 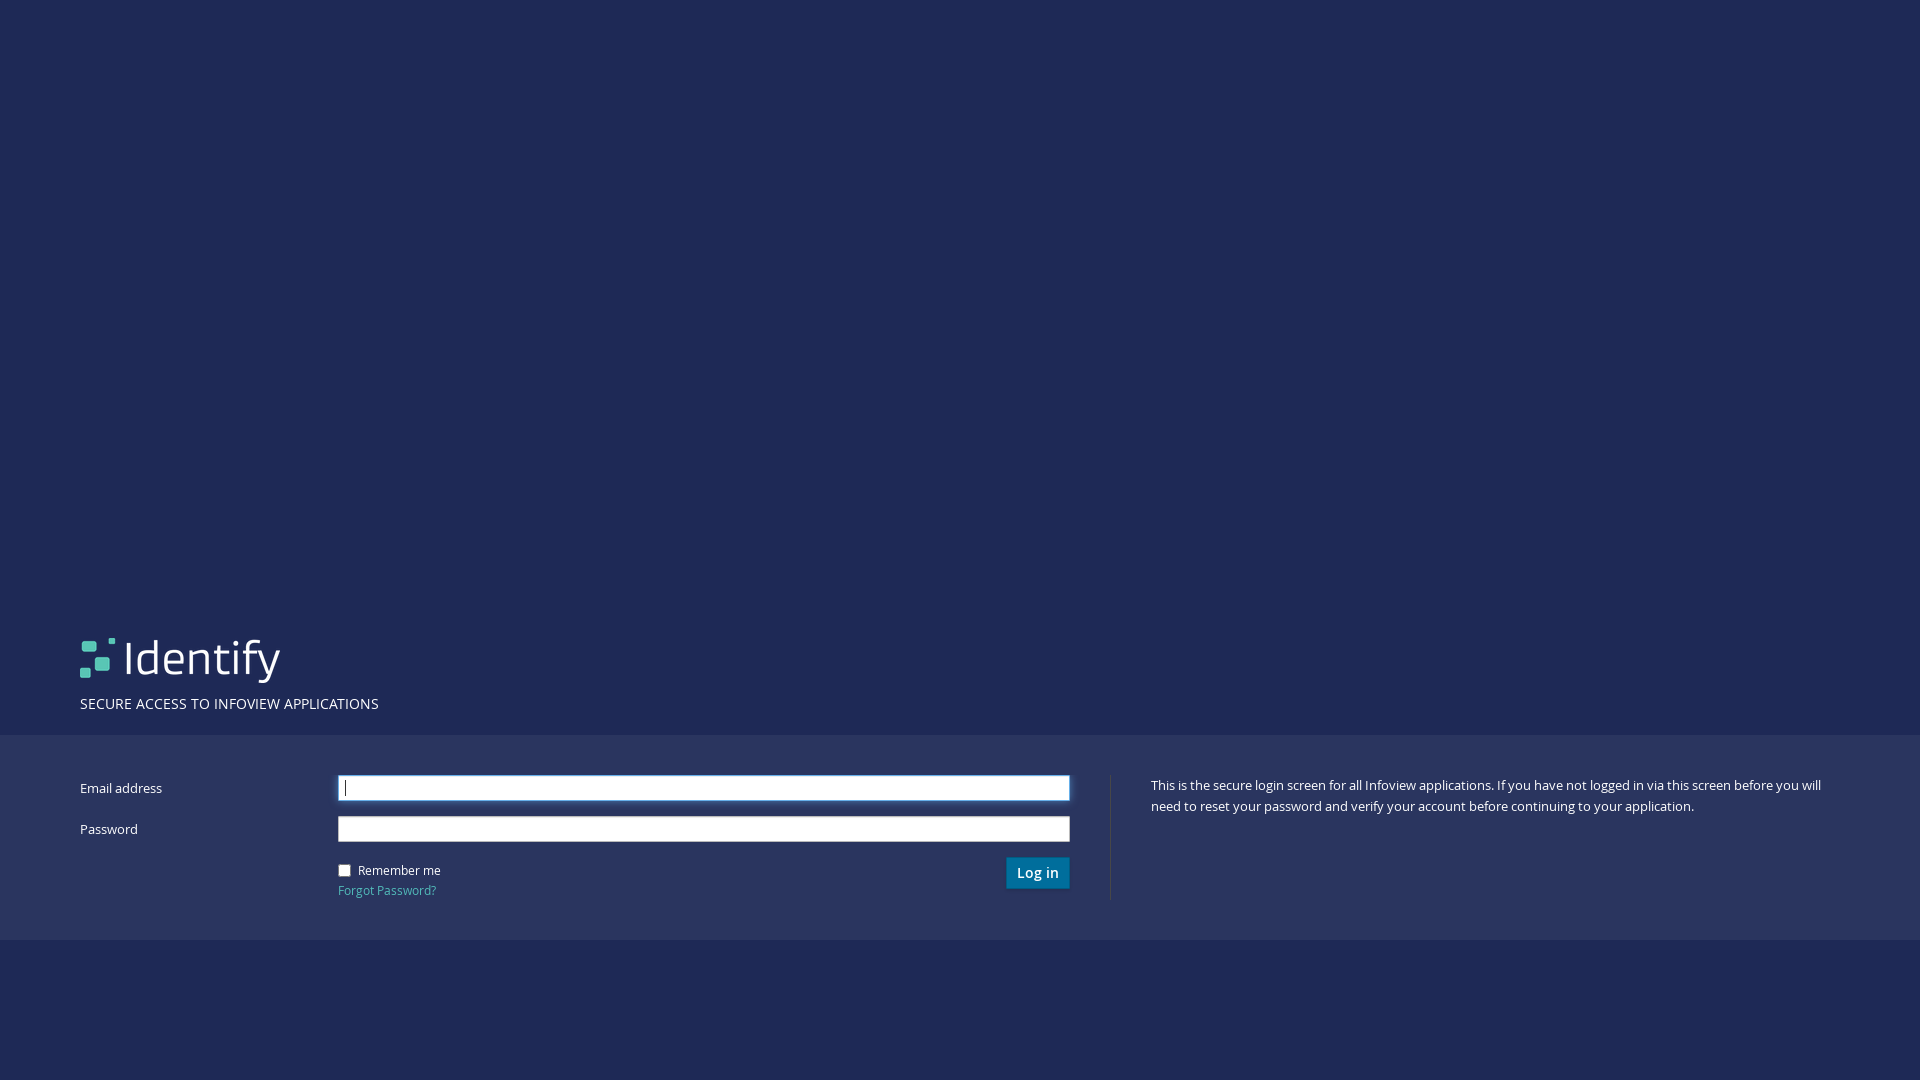 What do you see at coordinates (387, 890) in the screenshot?
I see `Forgot Password?` at bounding box center [387, 890].